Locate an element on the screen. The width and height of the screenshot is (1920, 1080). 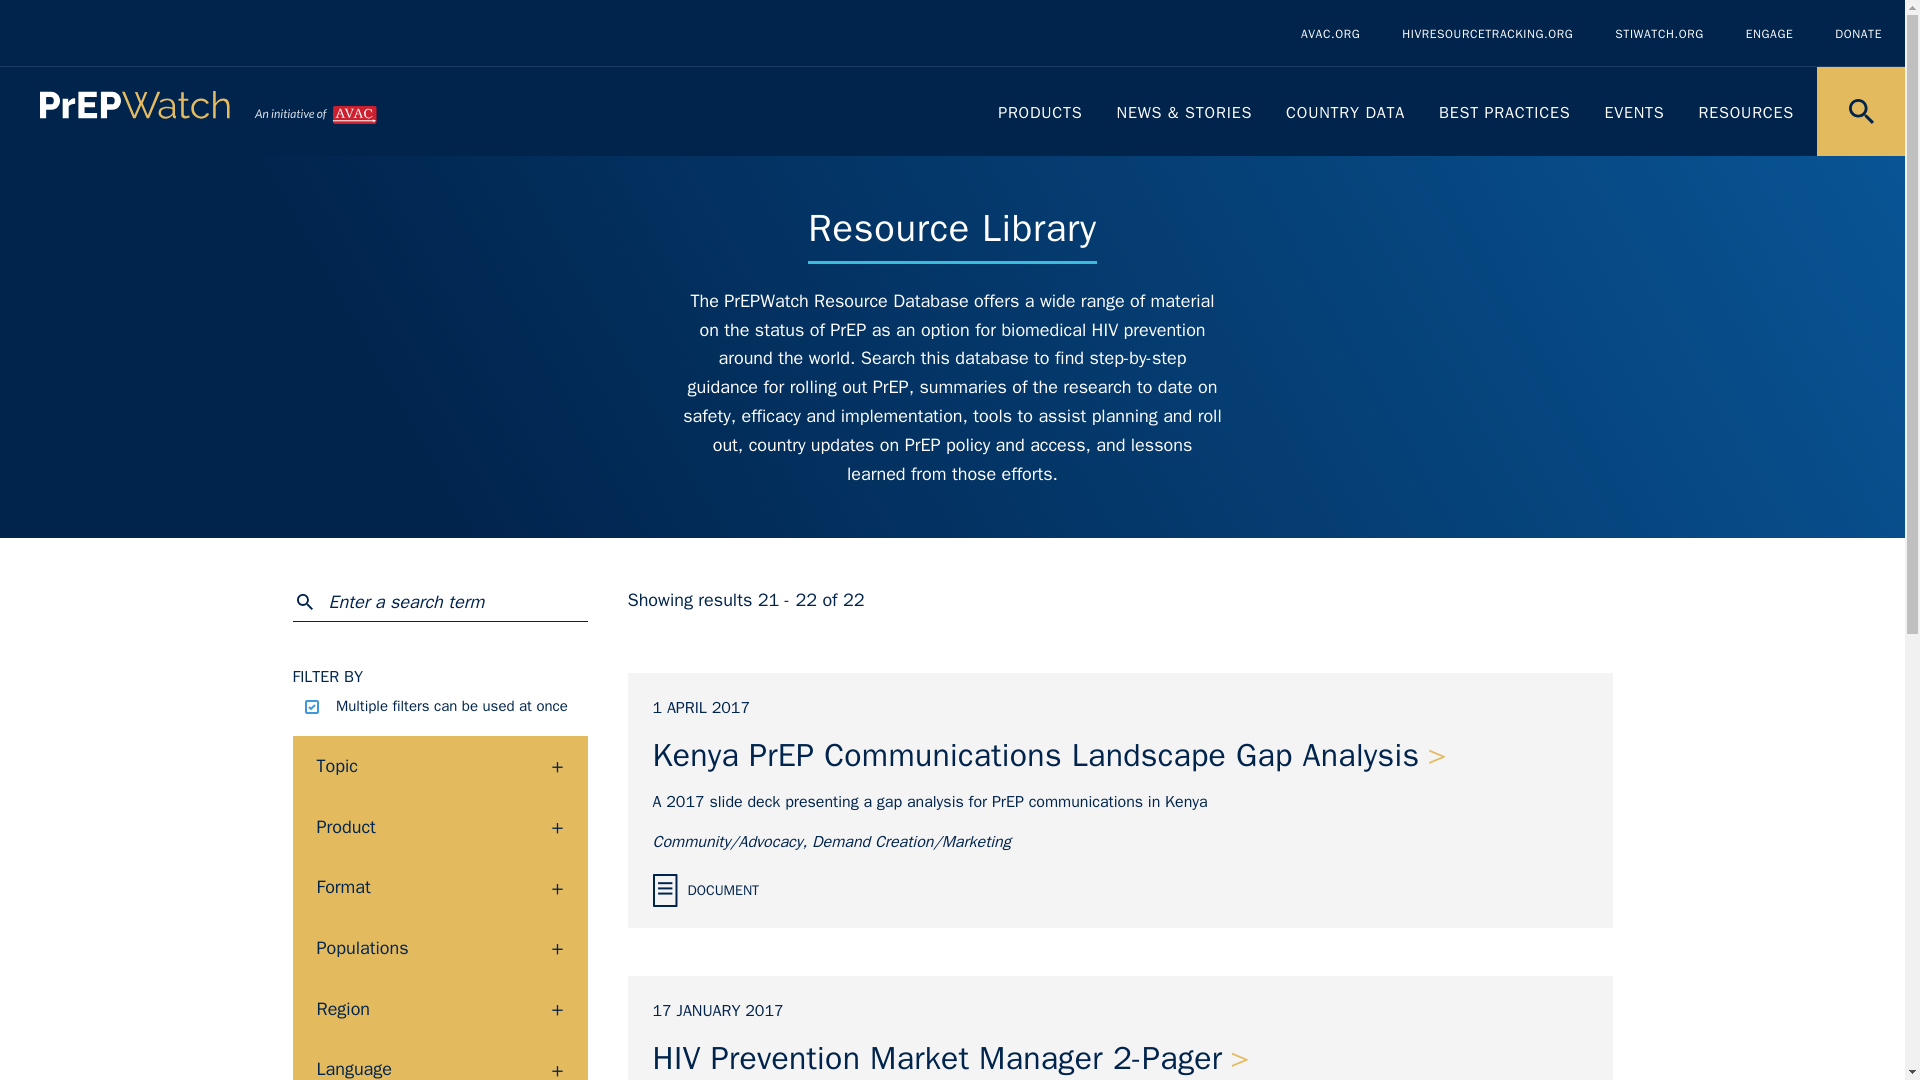
EVENTS is located at coordinates (1634, 112).